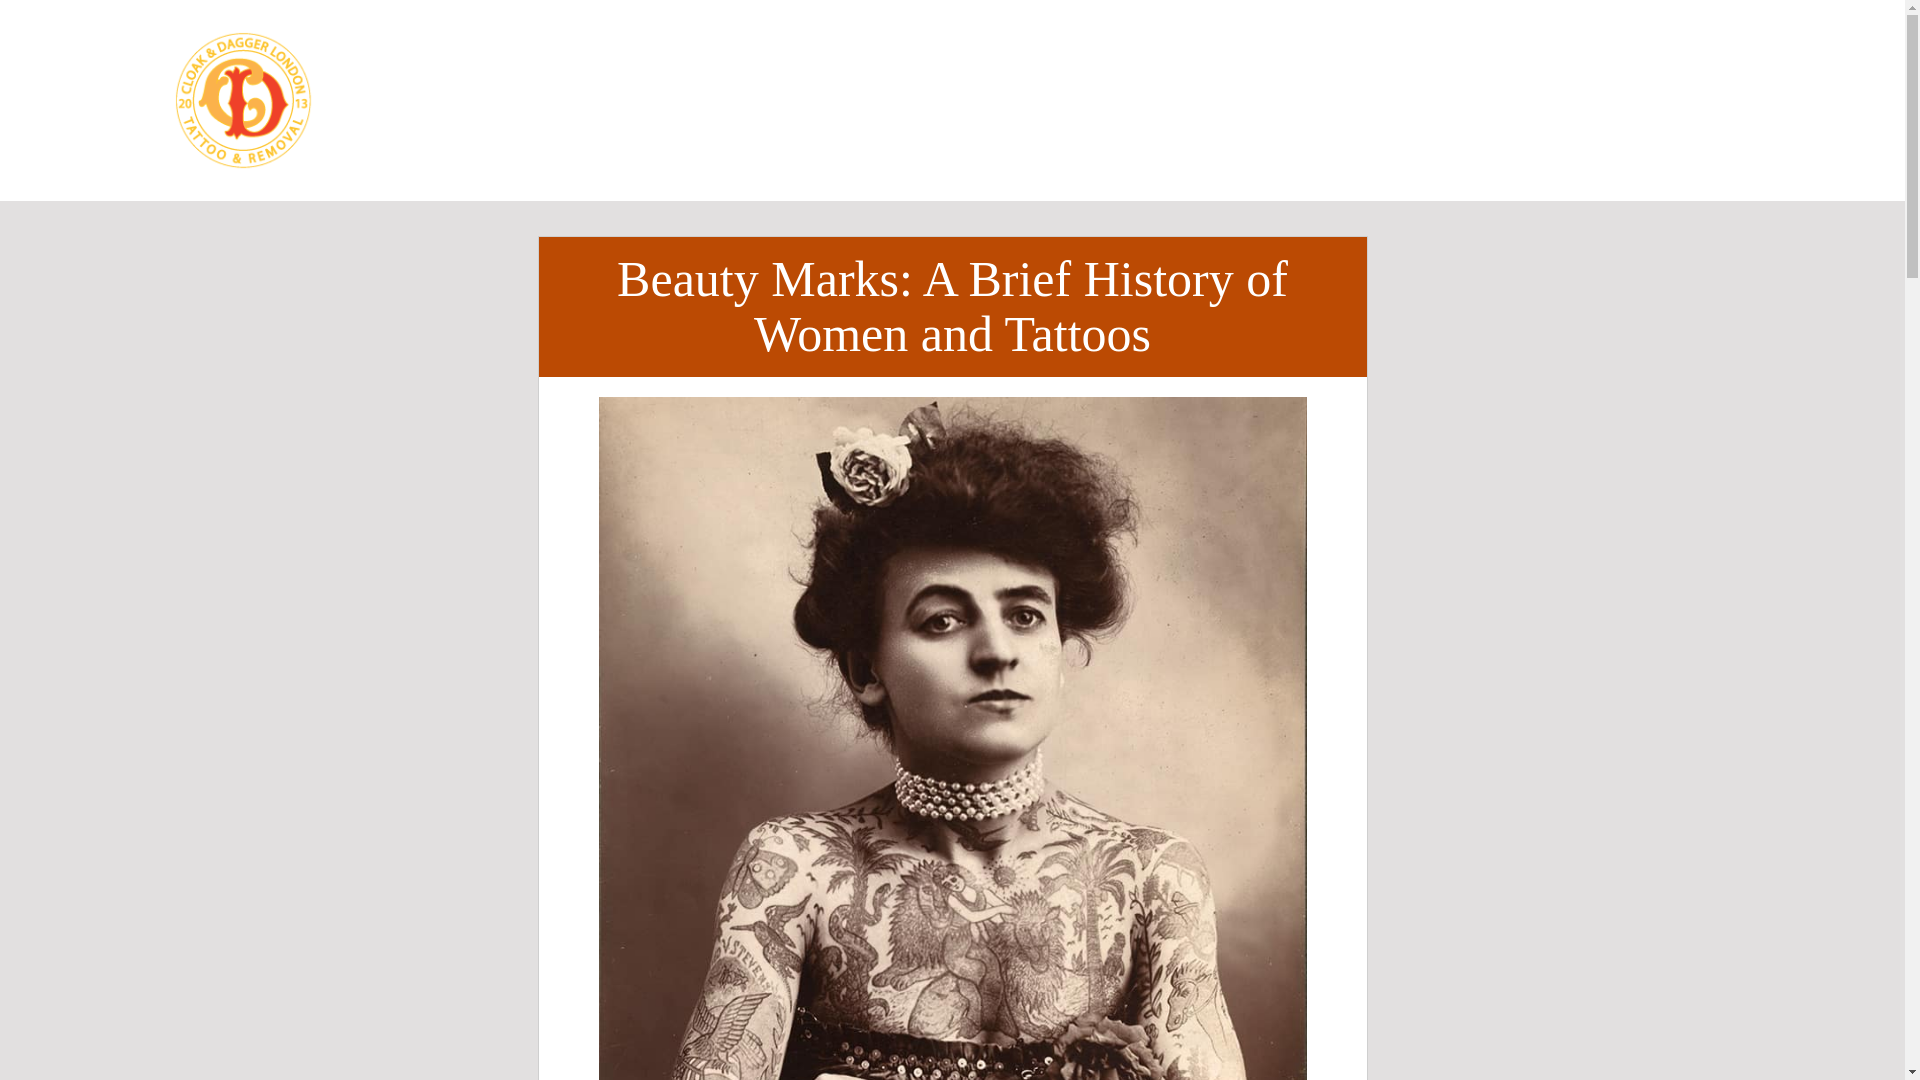 This screenshot has height=1080, width=1920. I want to click on ONLINE STORE, so click(904, 130).